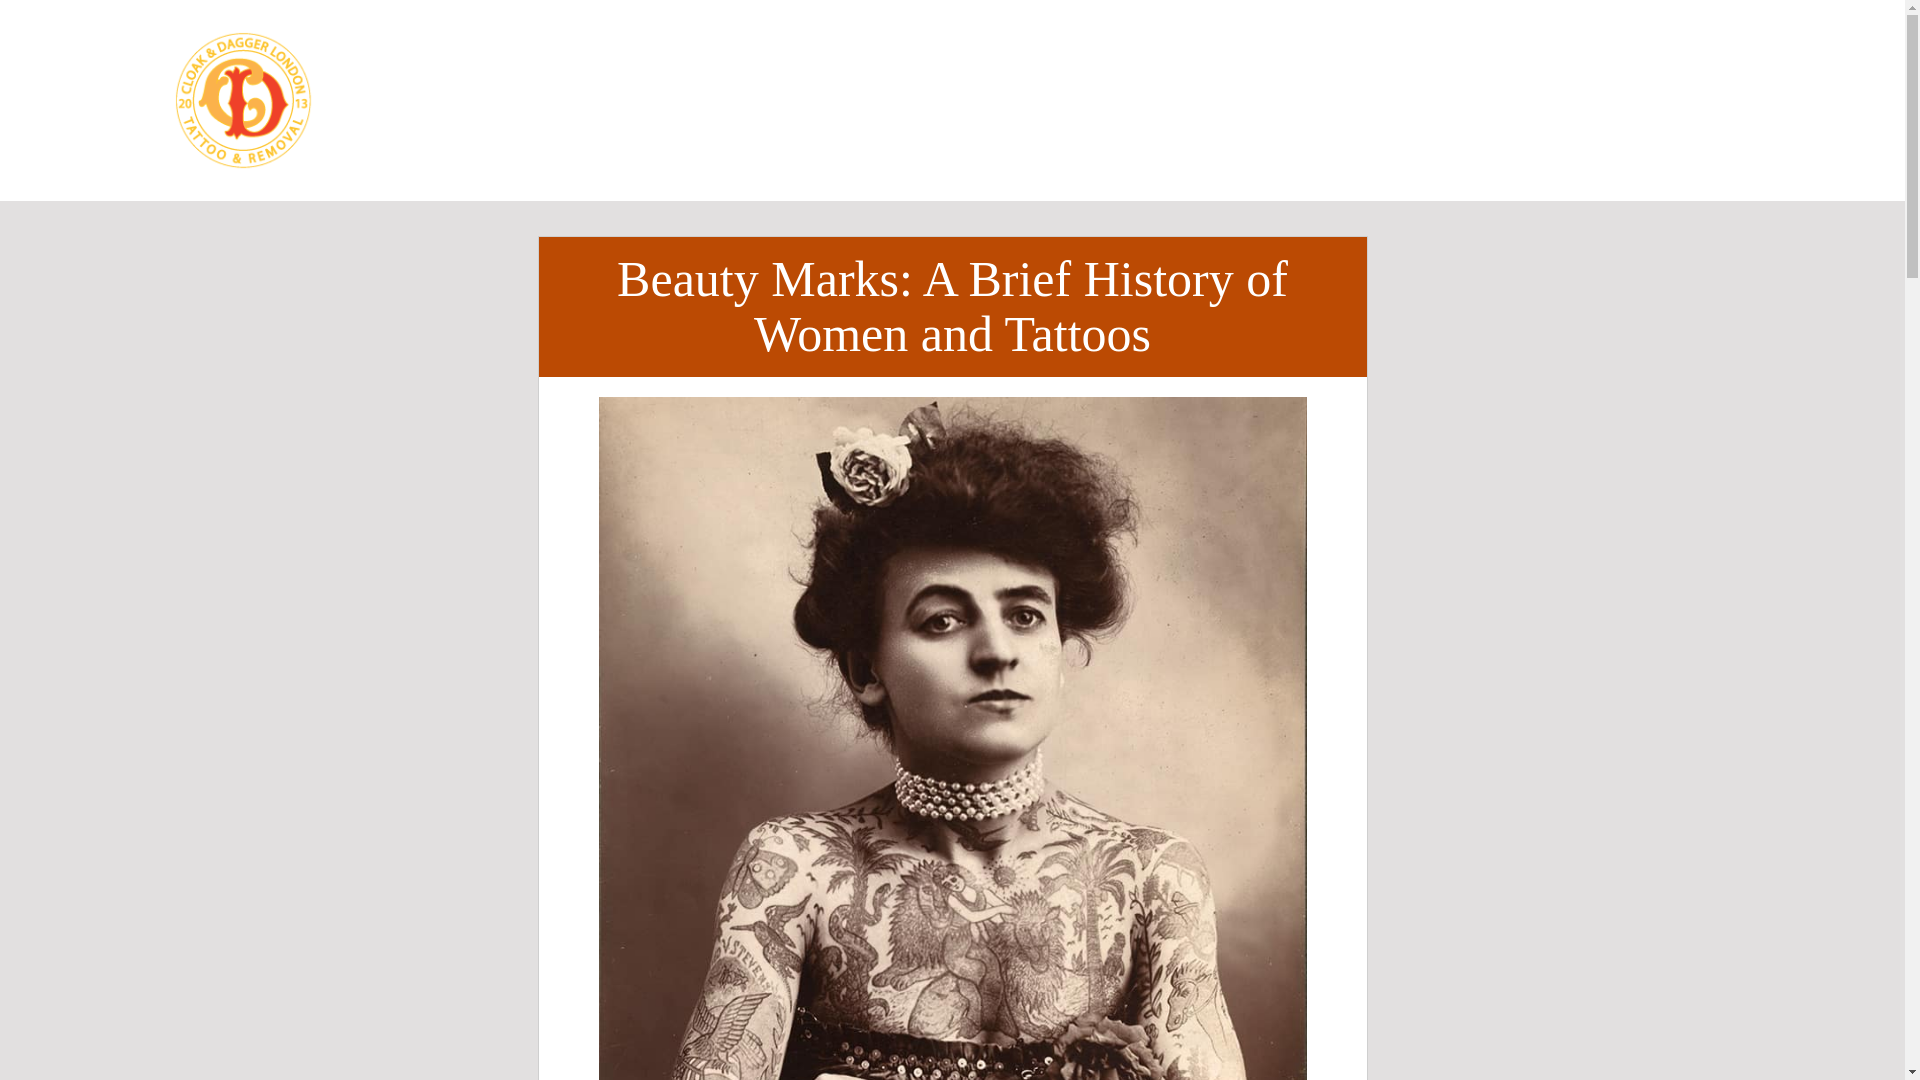 This screenshot has height=1080, width=1920. I want to click on ONLINE STORE, so click(904, 130).